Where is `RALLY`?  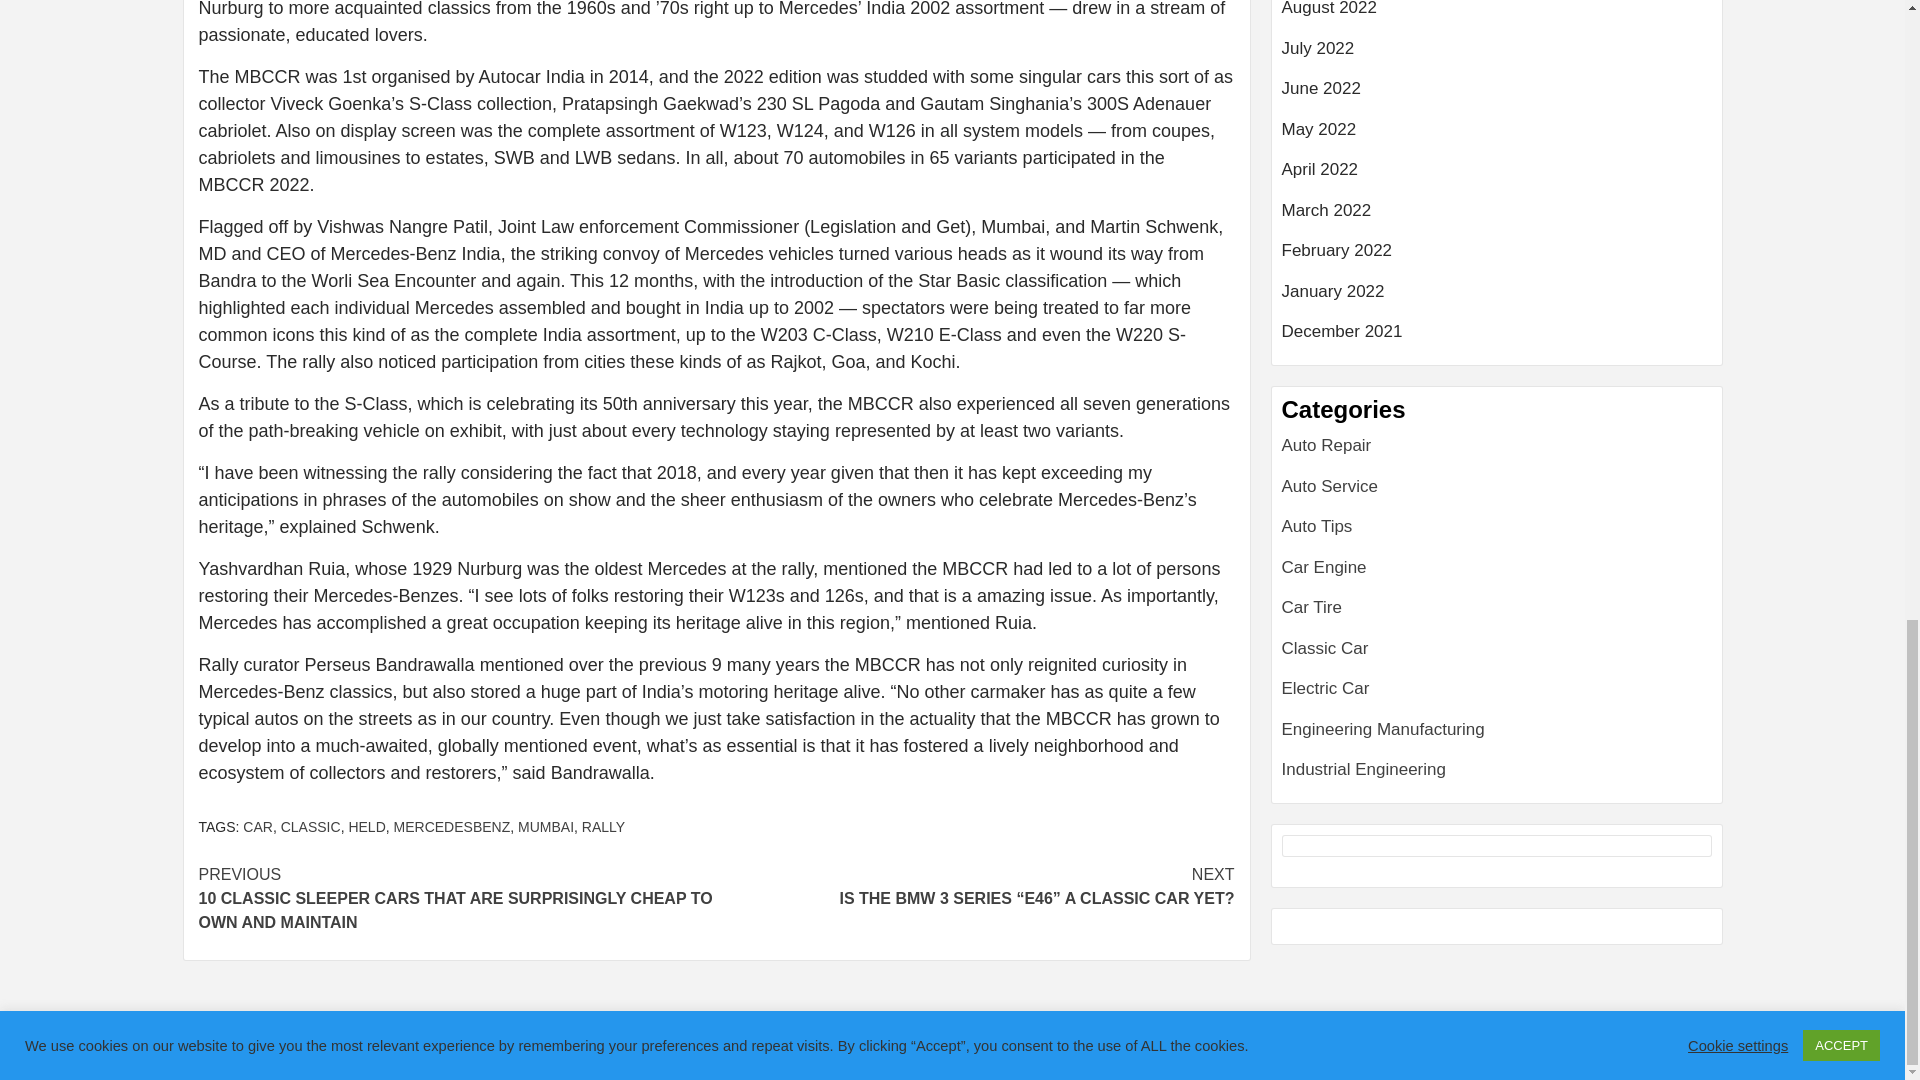
RALLY is located at coordinates (603, 826).